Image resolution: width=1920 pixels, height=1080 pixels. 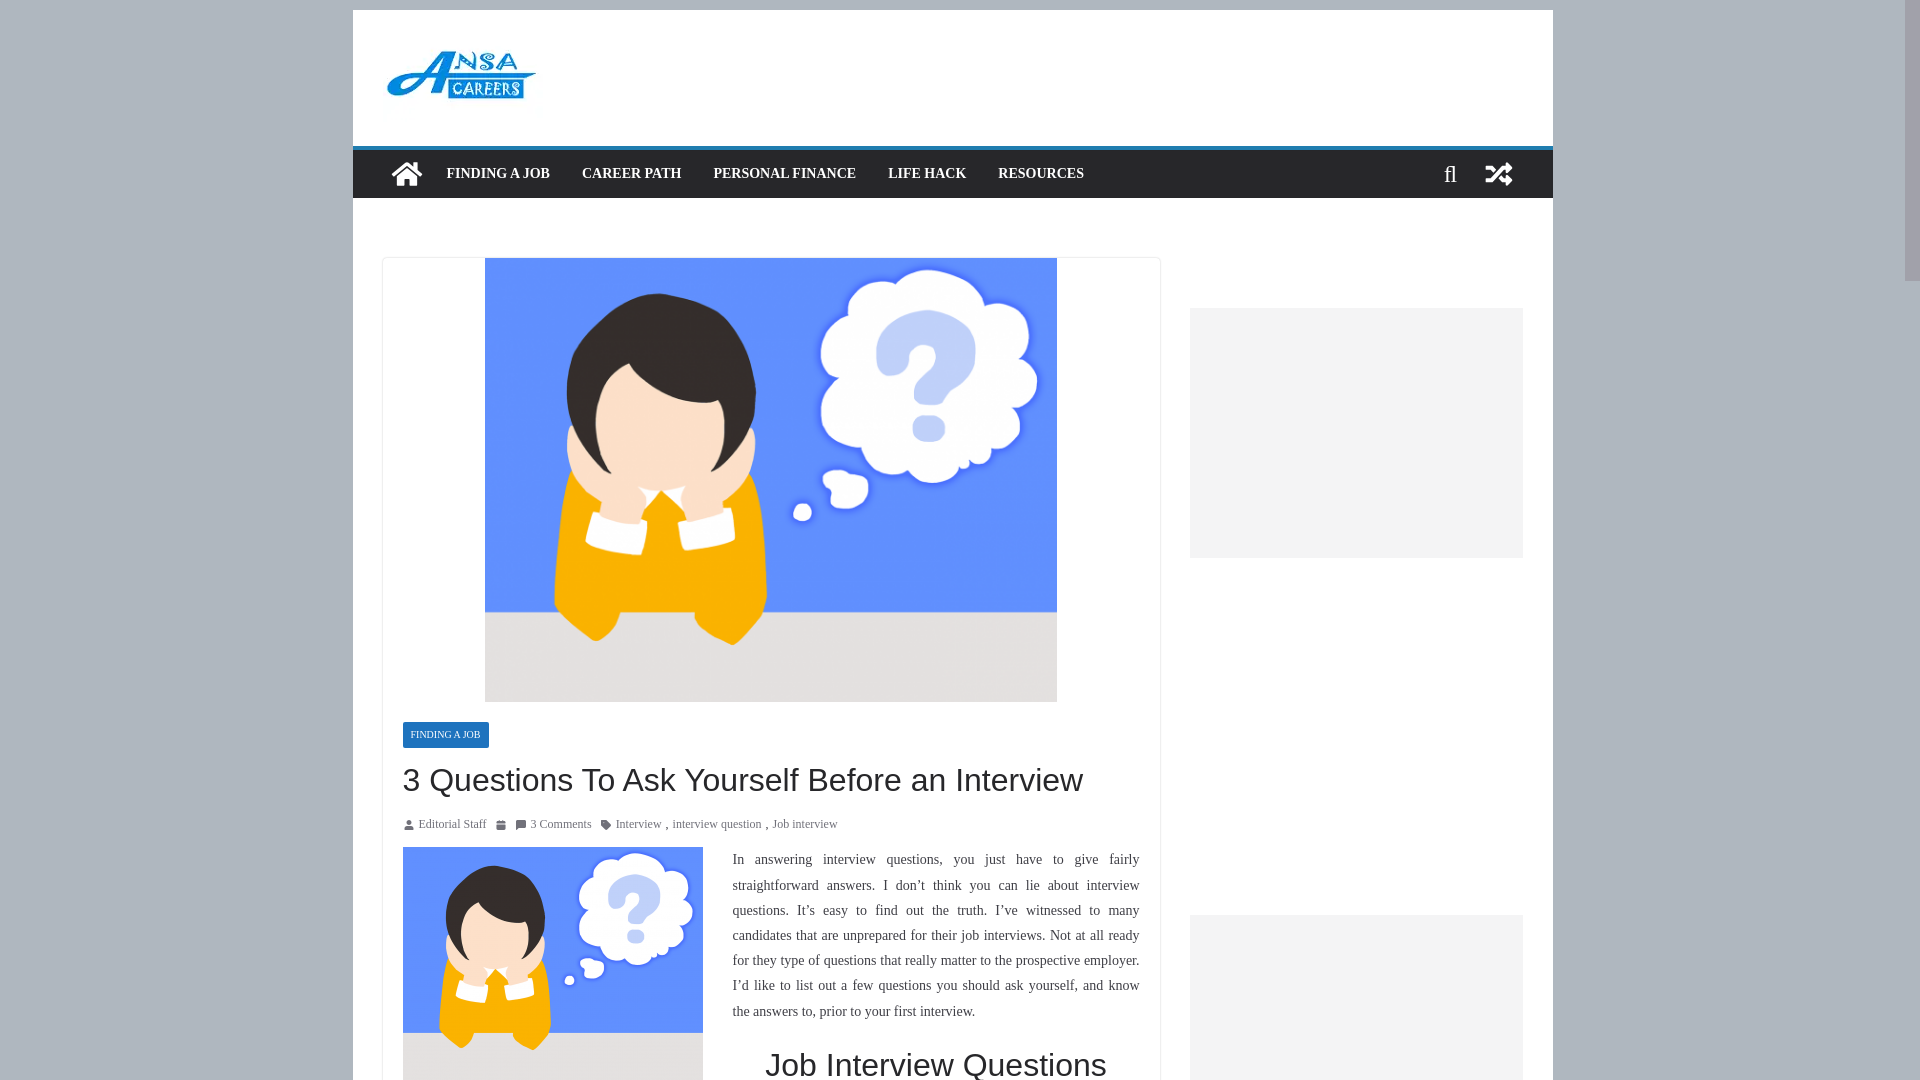 I want to click on Editorial Staff, so click(x=452, y=824).